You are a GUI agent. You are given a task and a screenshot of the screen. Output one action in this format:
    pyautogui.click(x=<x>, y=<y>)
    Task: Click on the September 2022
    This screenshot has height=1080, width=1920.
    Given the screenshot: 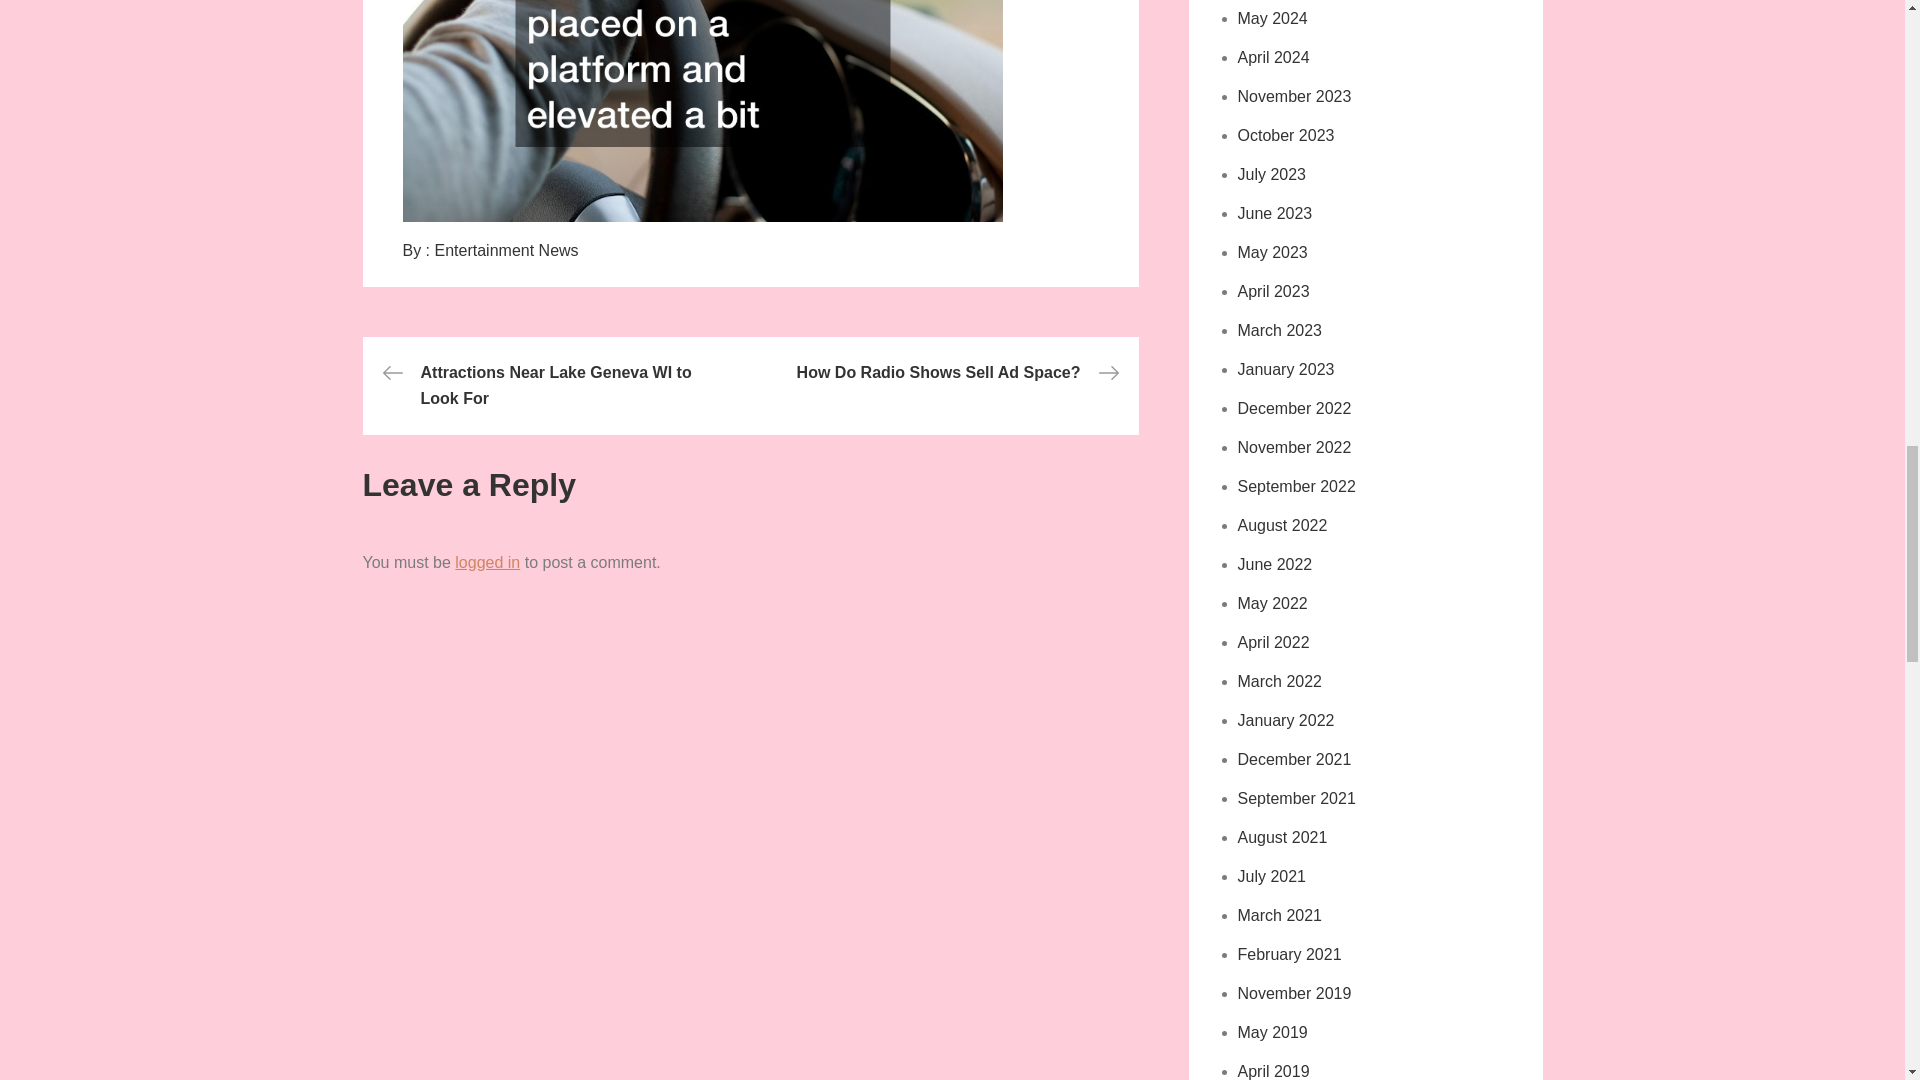 What is the action you would take?
    pyautogui.click(x=1296, y=486)
    